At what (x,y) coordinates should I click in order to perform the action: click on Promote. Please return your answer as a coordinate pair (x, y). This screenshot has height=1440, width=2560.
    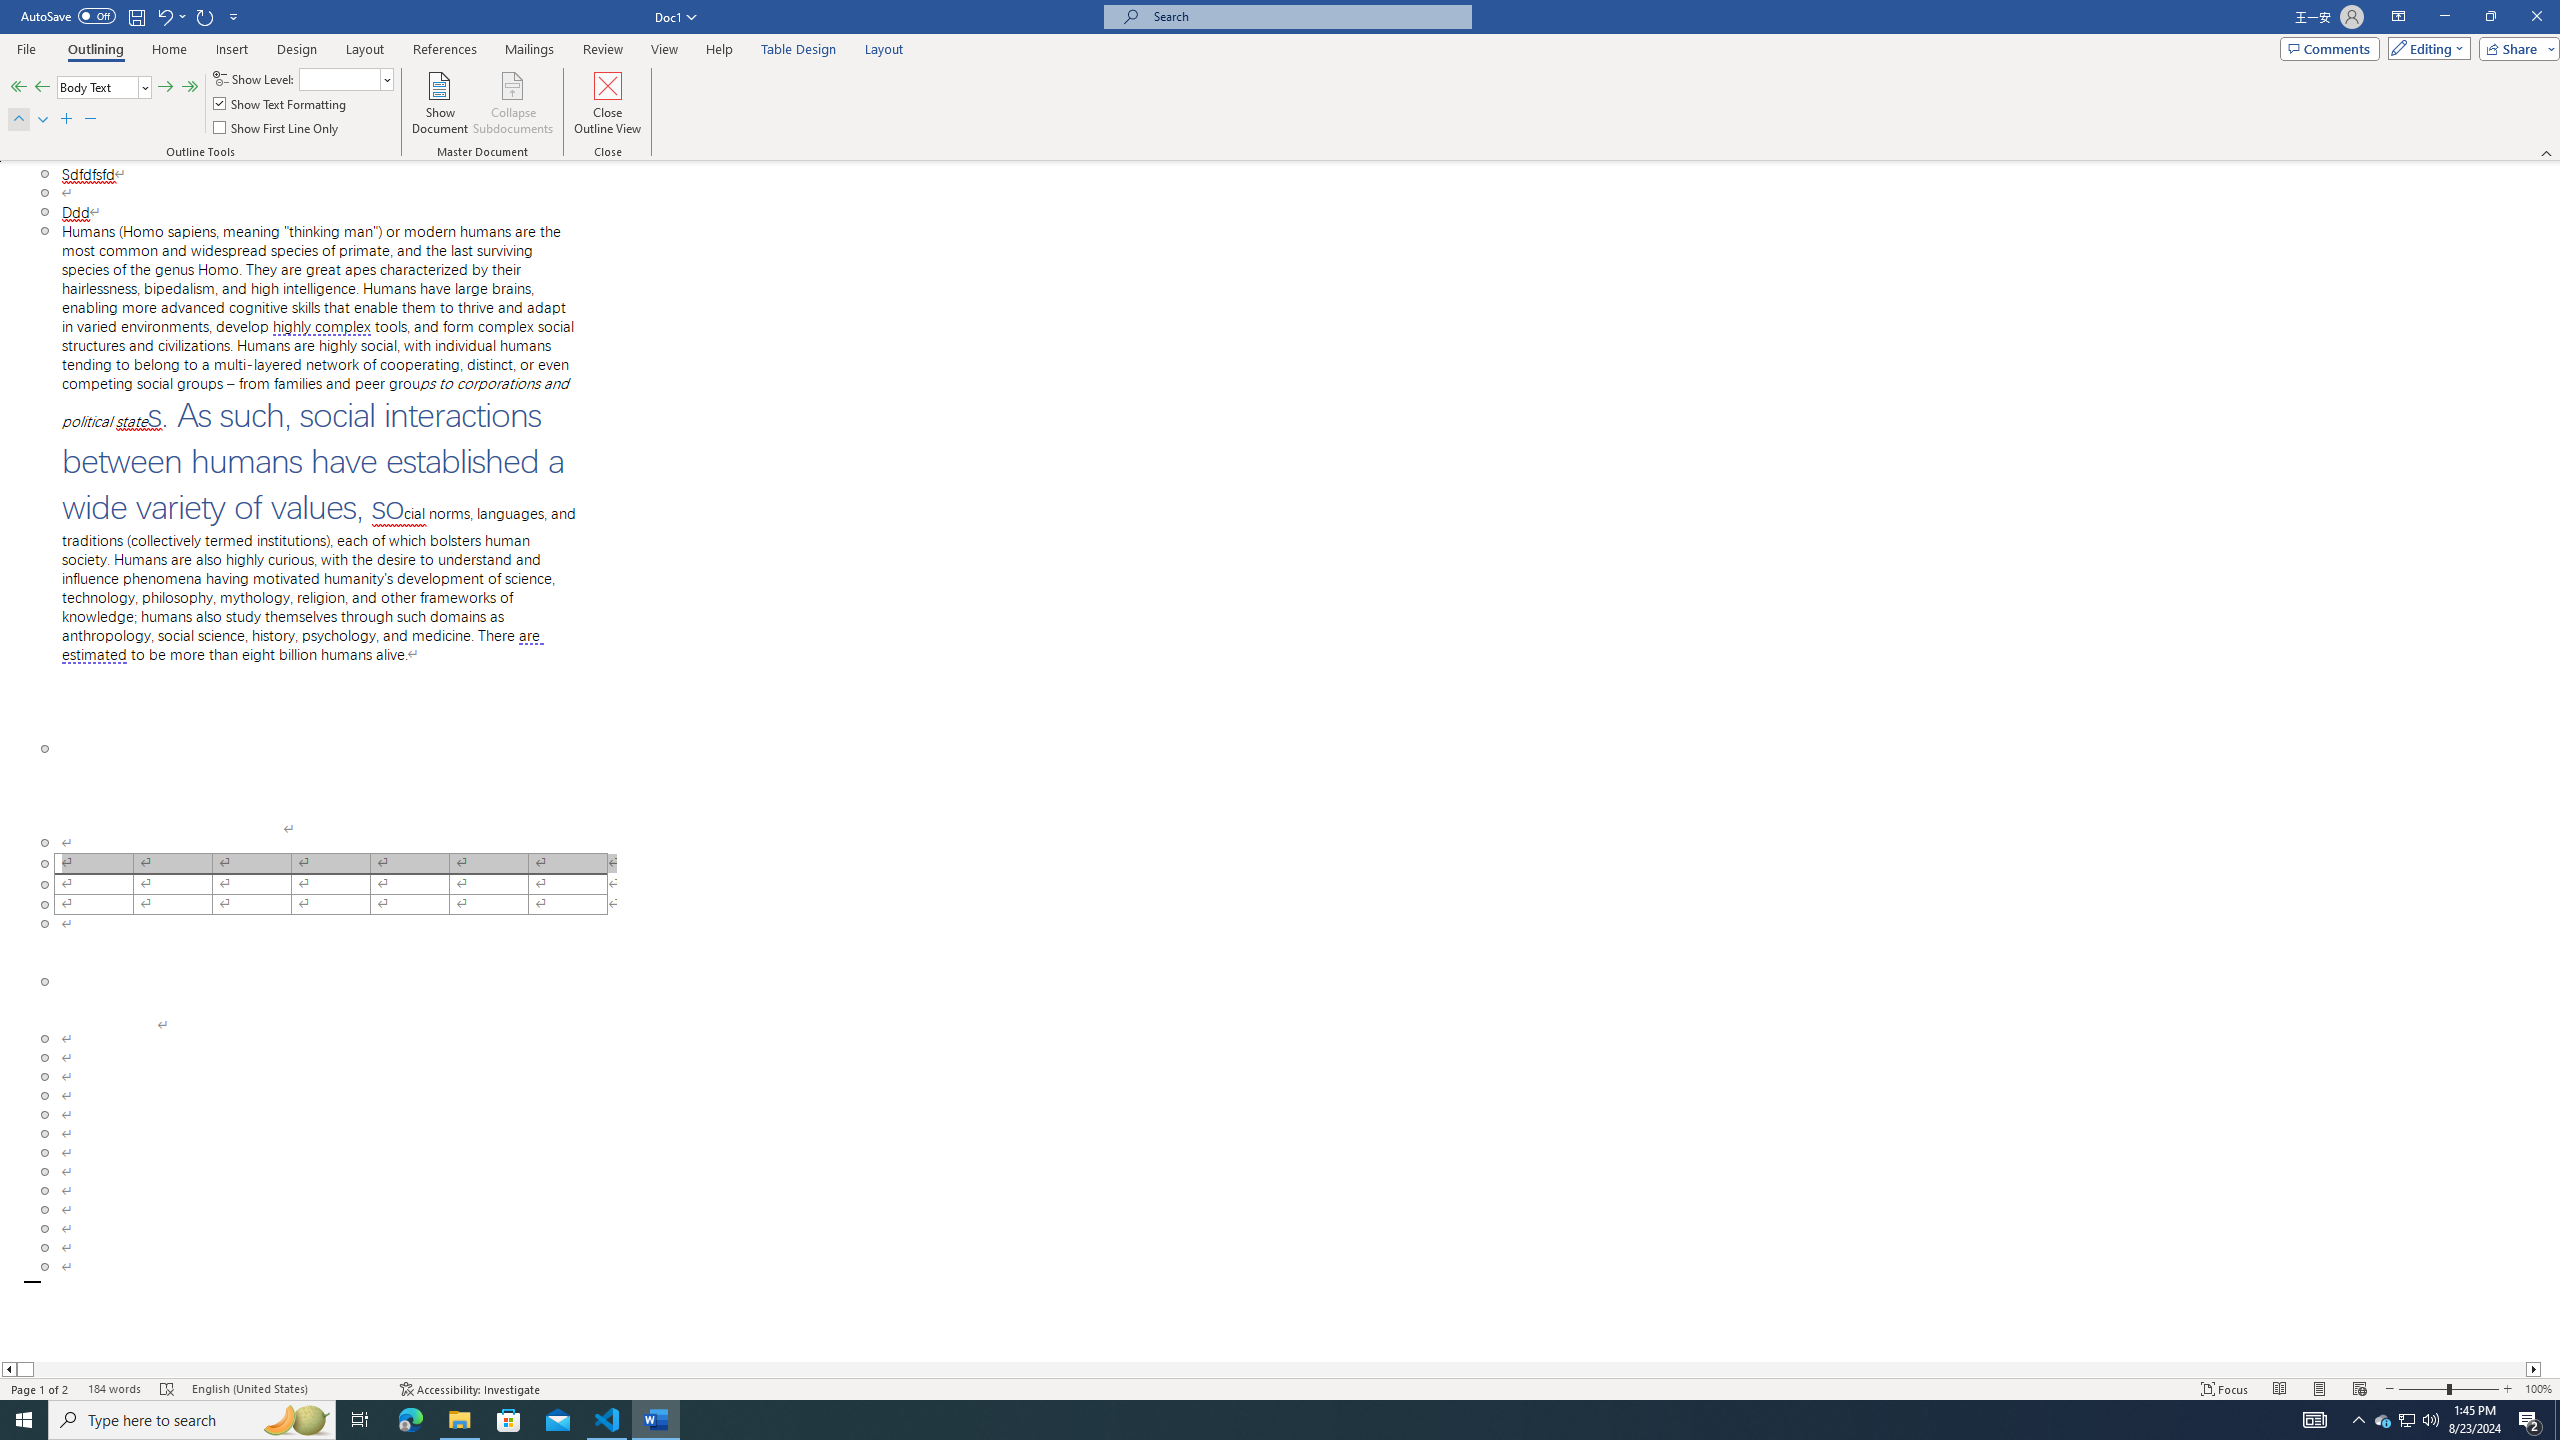
    Looking at the image, I should click on (42, 88).